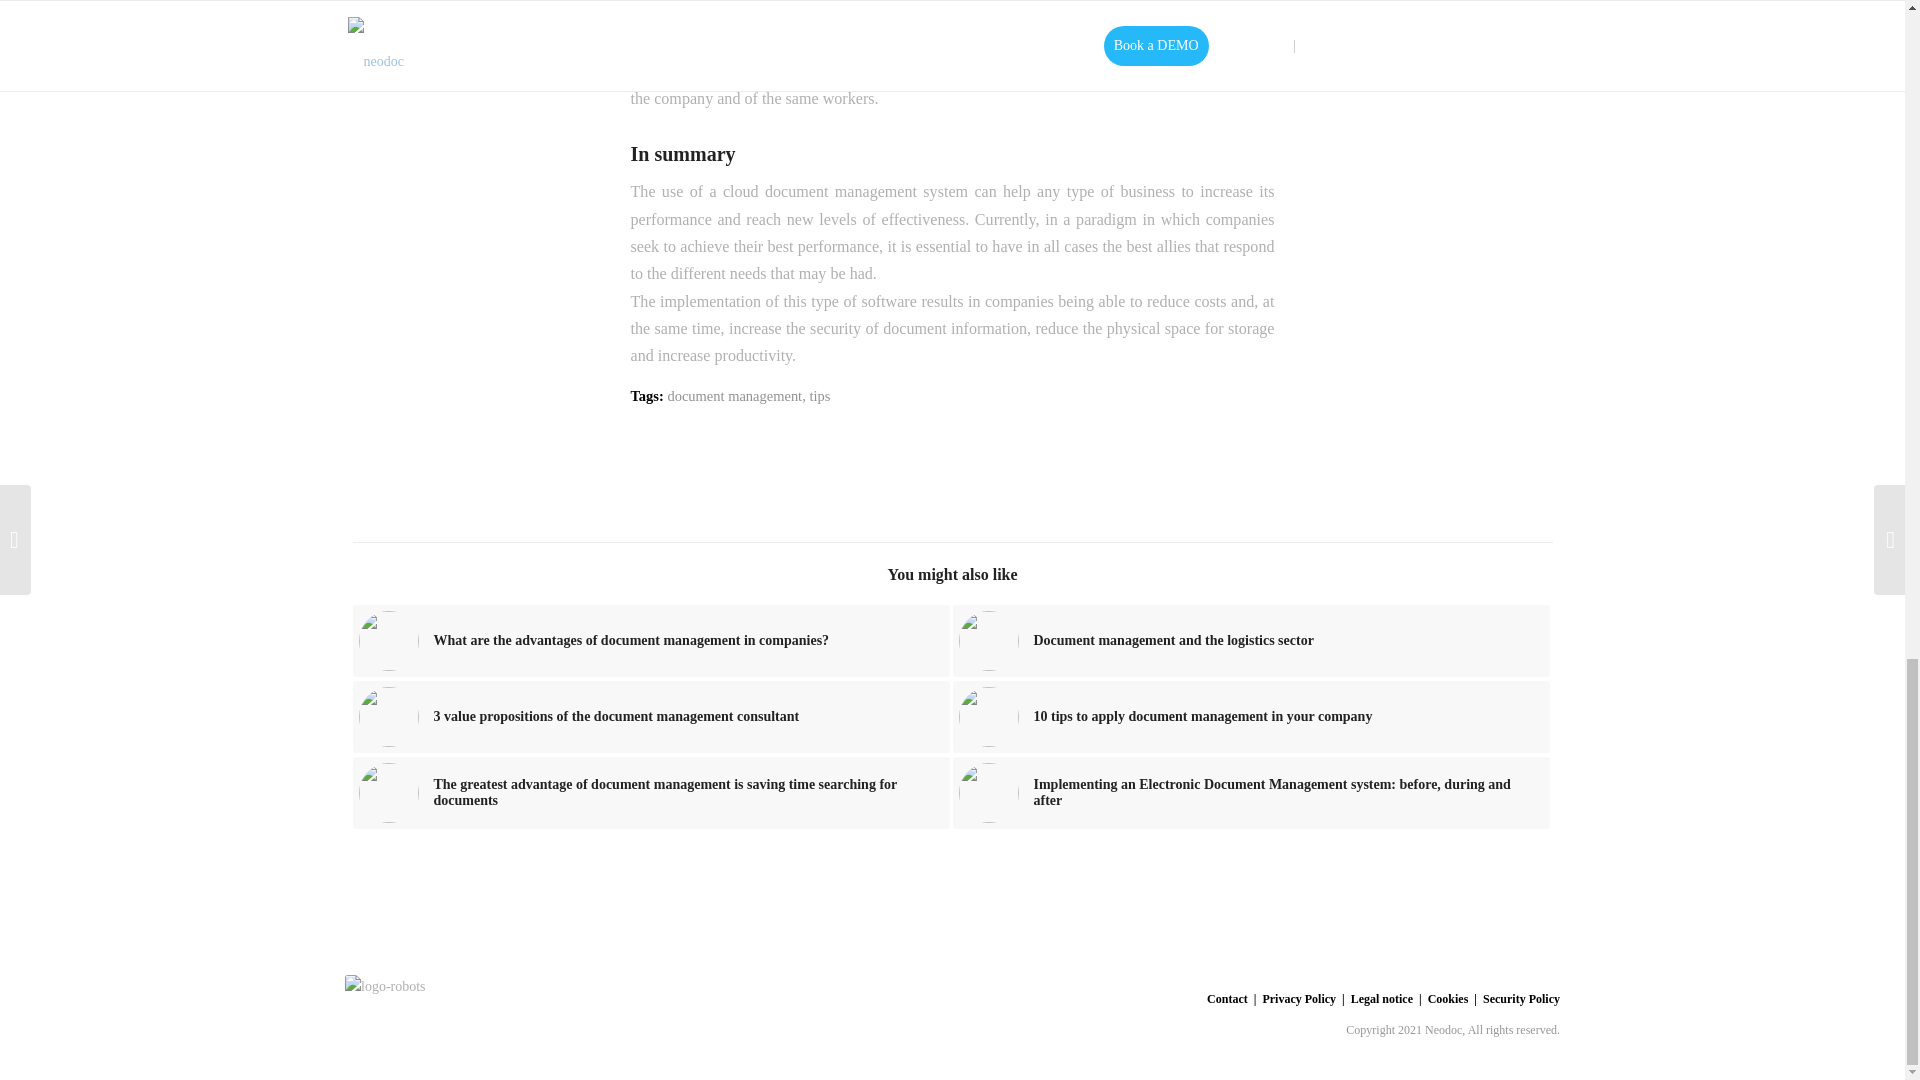  Describe the element at coordinates (1250, 640) in the screenshot. I see `Document management and the logistics sector` at that location.